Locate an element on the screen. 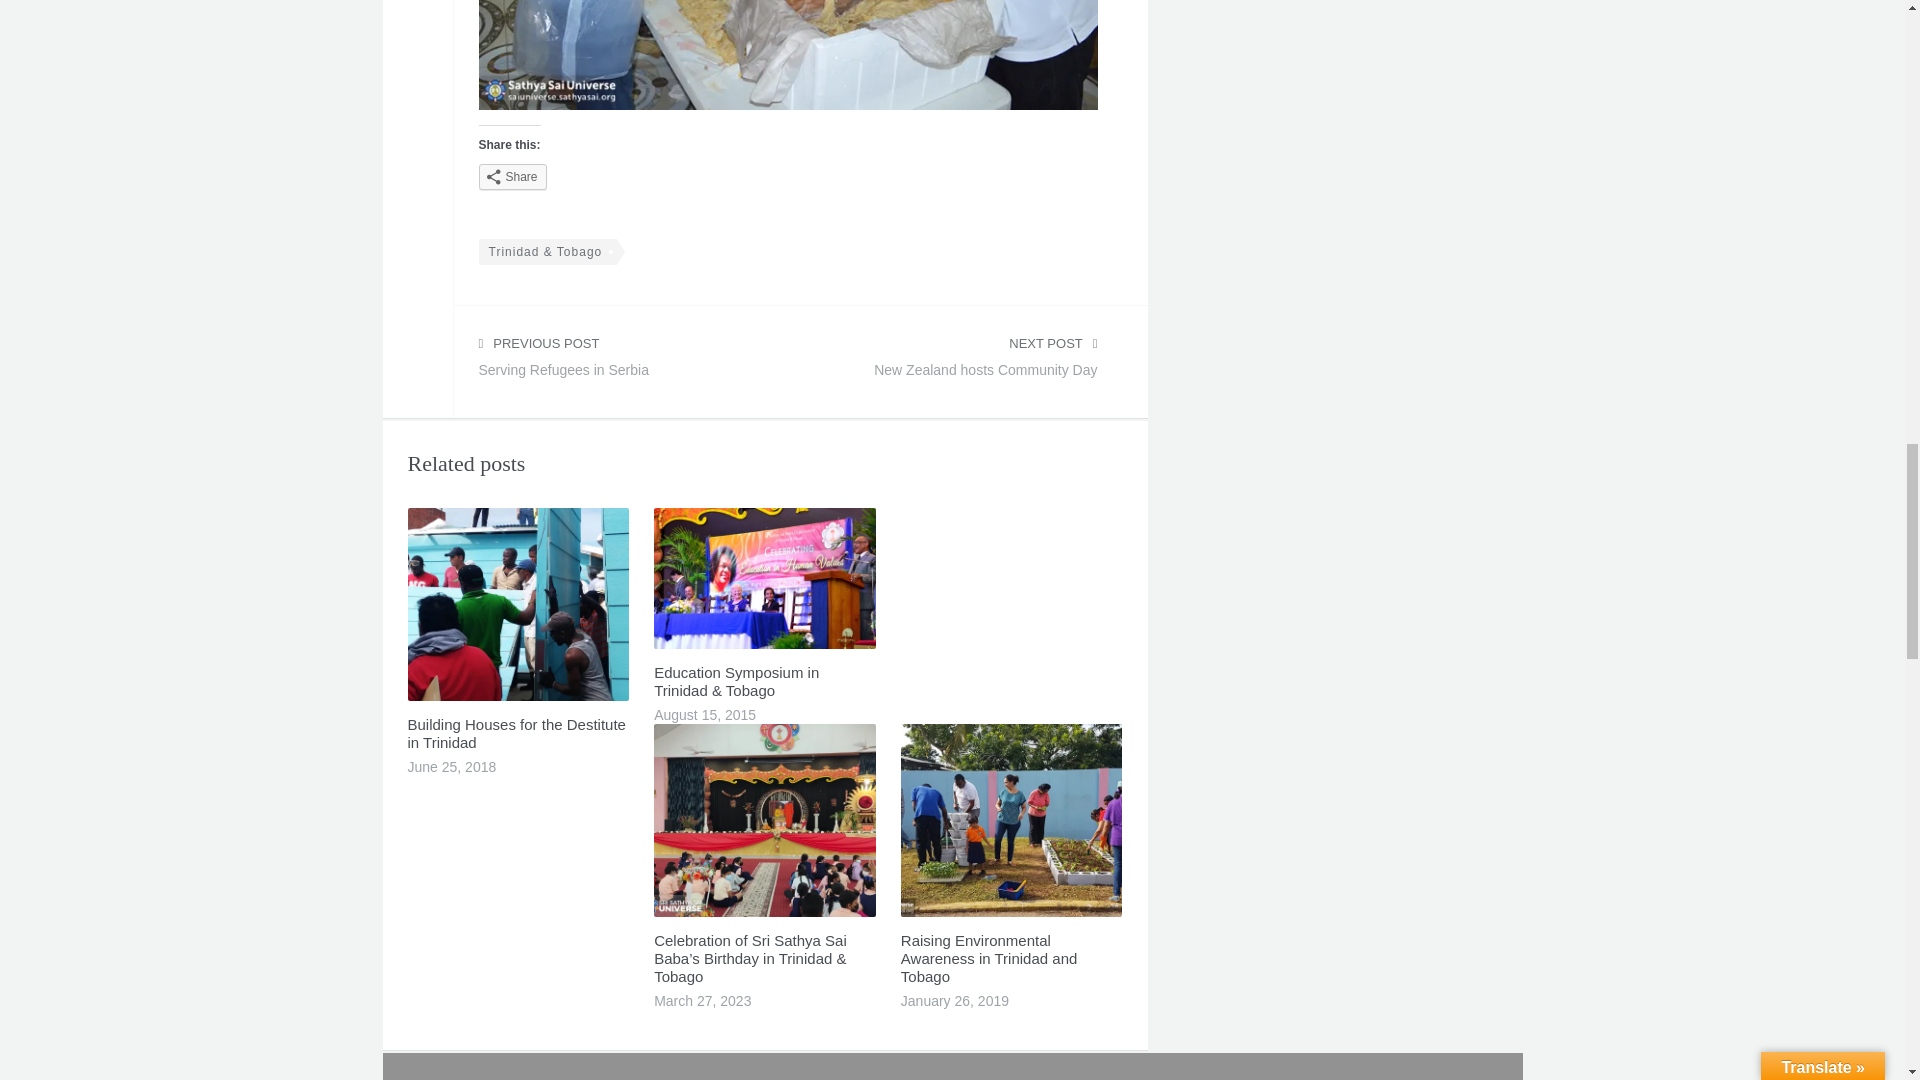 This screenshot has width=1920, height=1080. Share is located at coordinates (621, 361).